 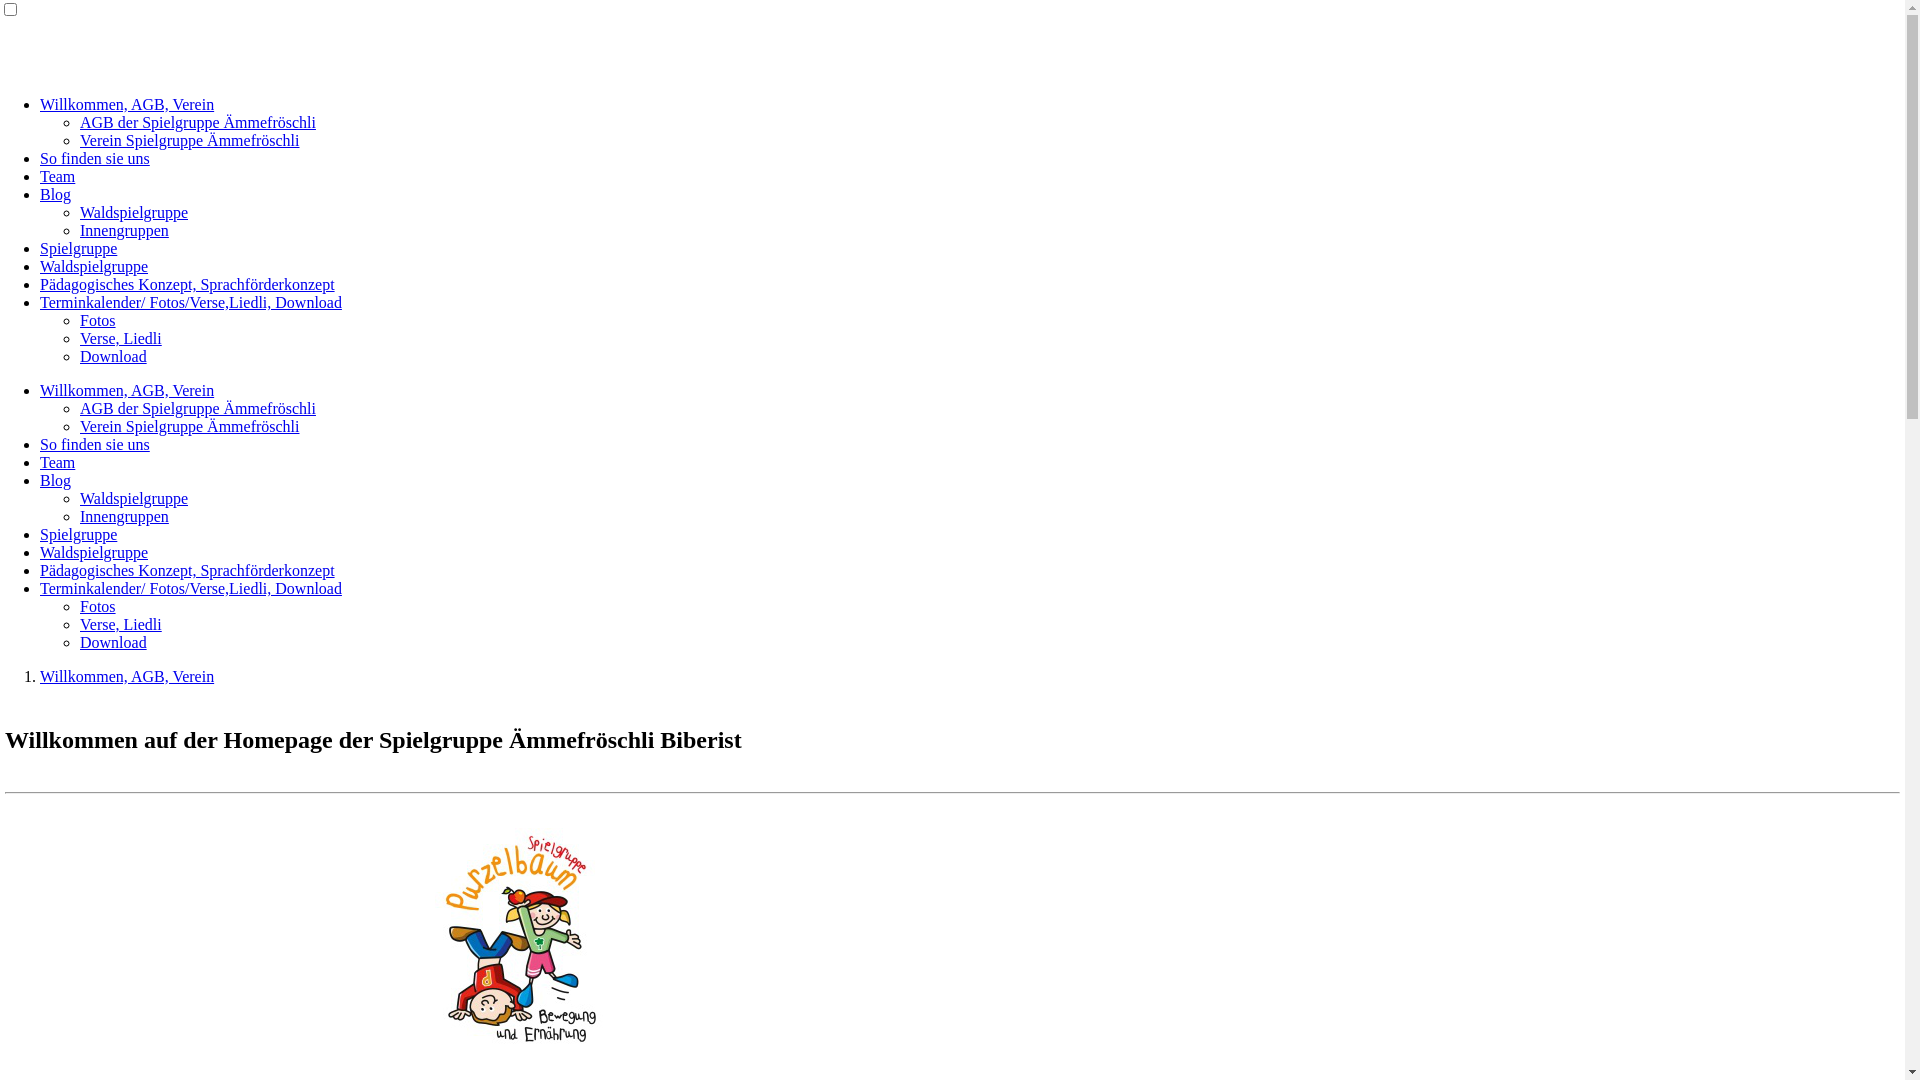 I want to click on Innengruppen, so click(x=124, y=230).